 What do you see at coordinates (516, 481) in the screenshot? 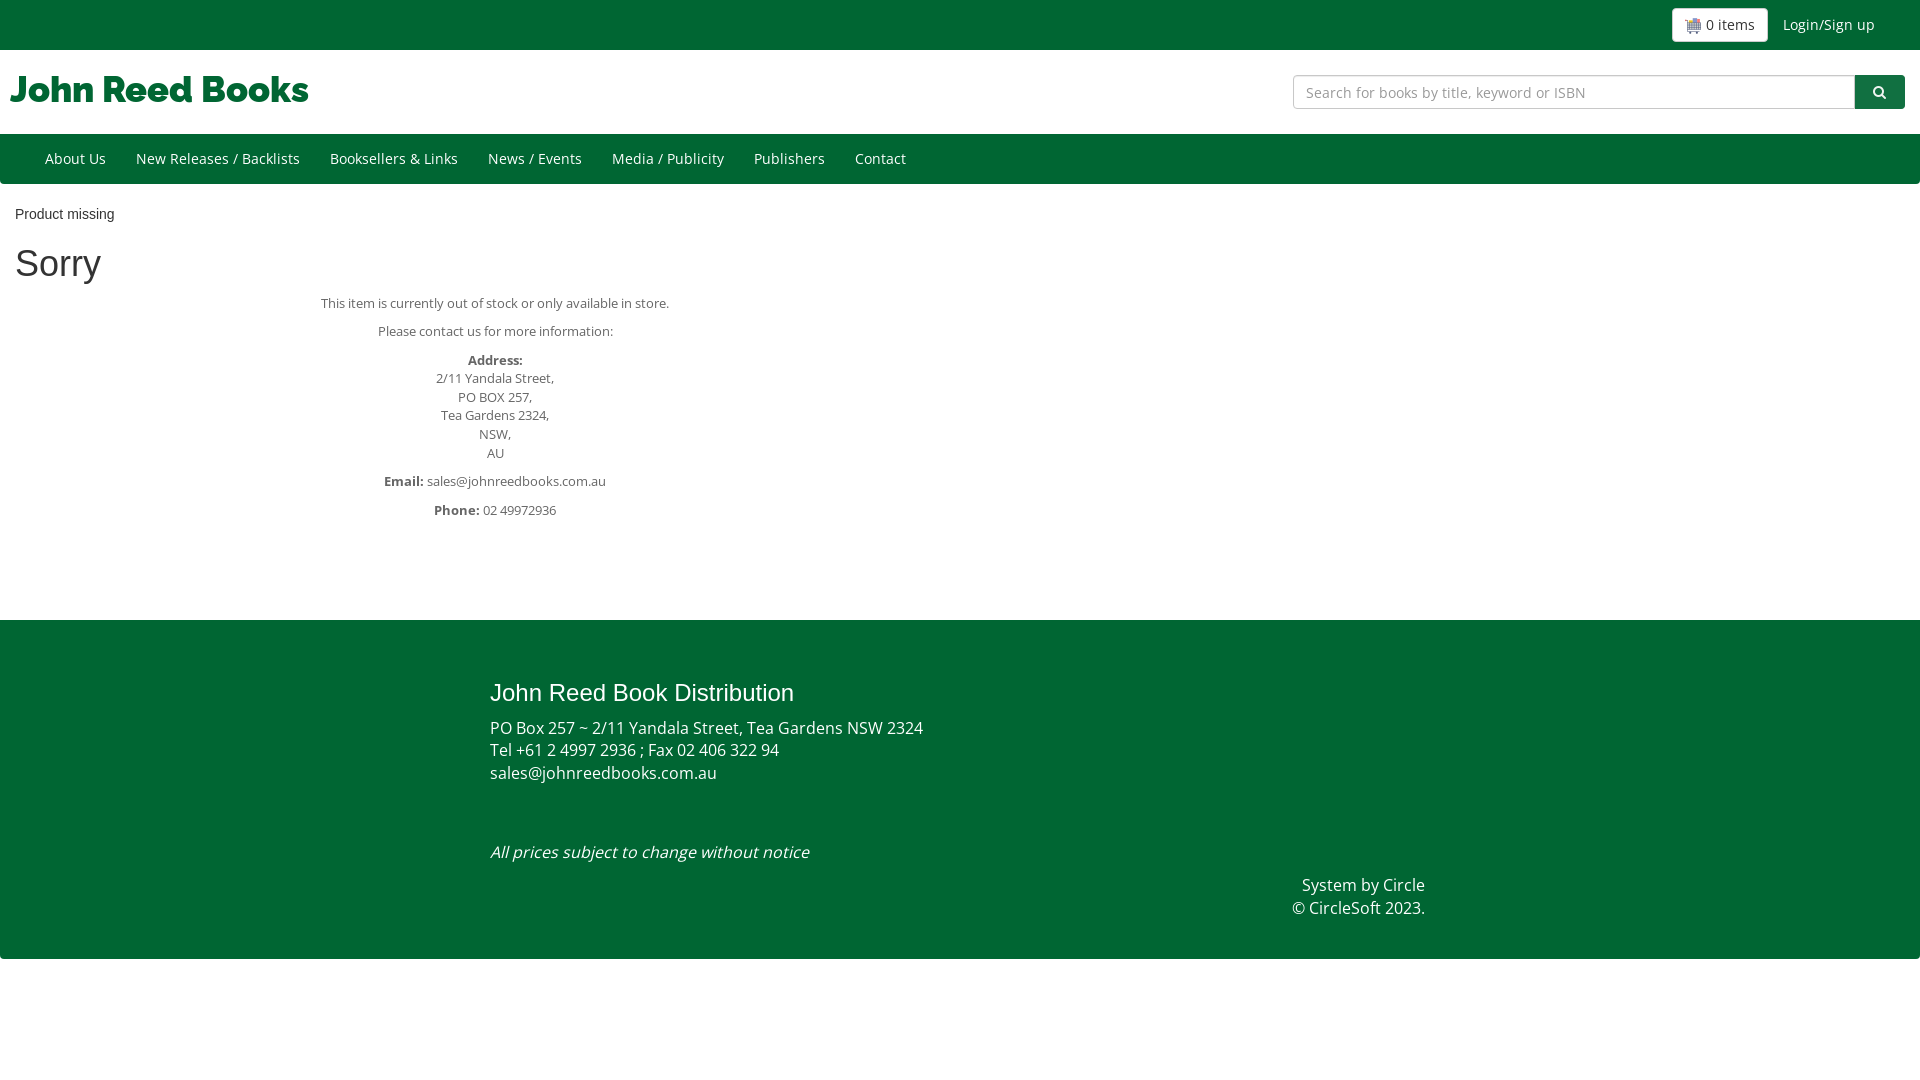
I see `sales@johnreedbooks.com.au` at bounding box center [516, 481].